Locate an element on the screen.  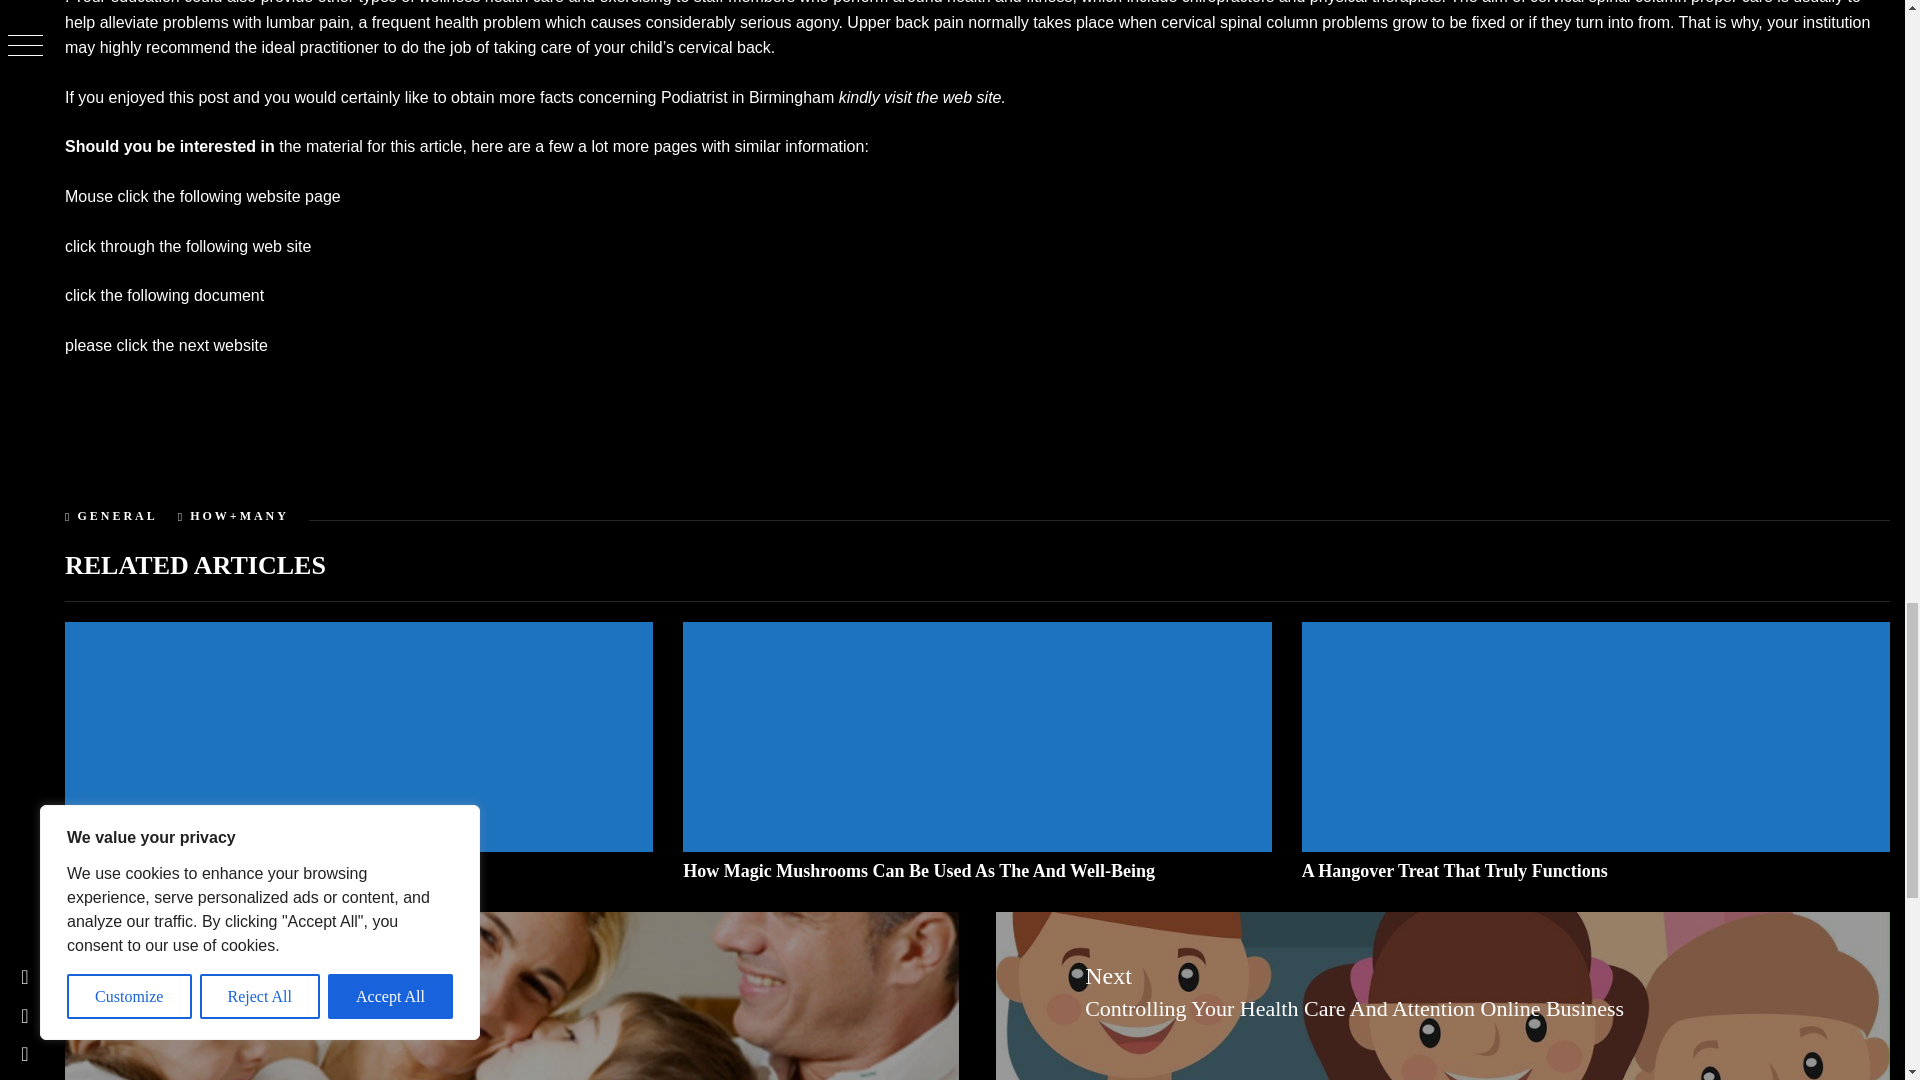
Mouse click the following website page is located at coordinates (203, 196).